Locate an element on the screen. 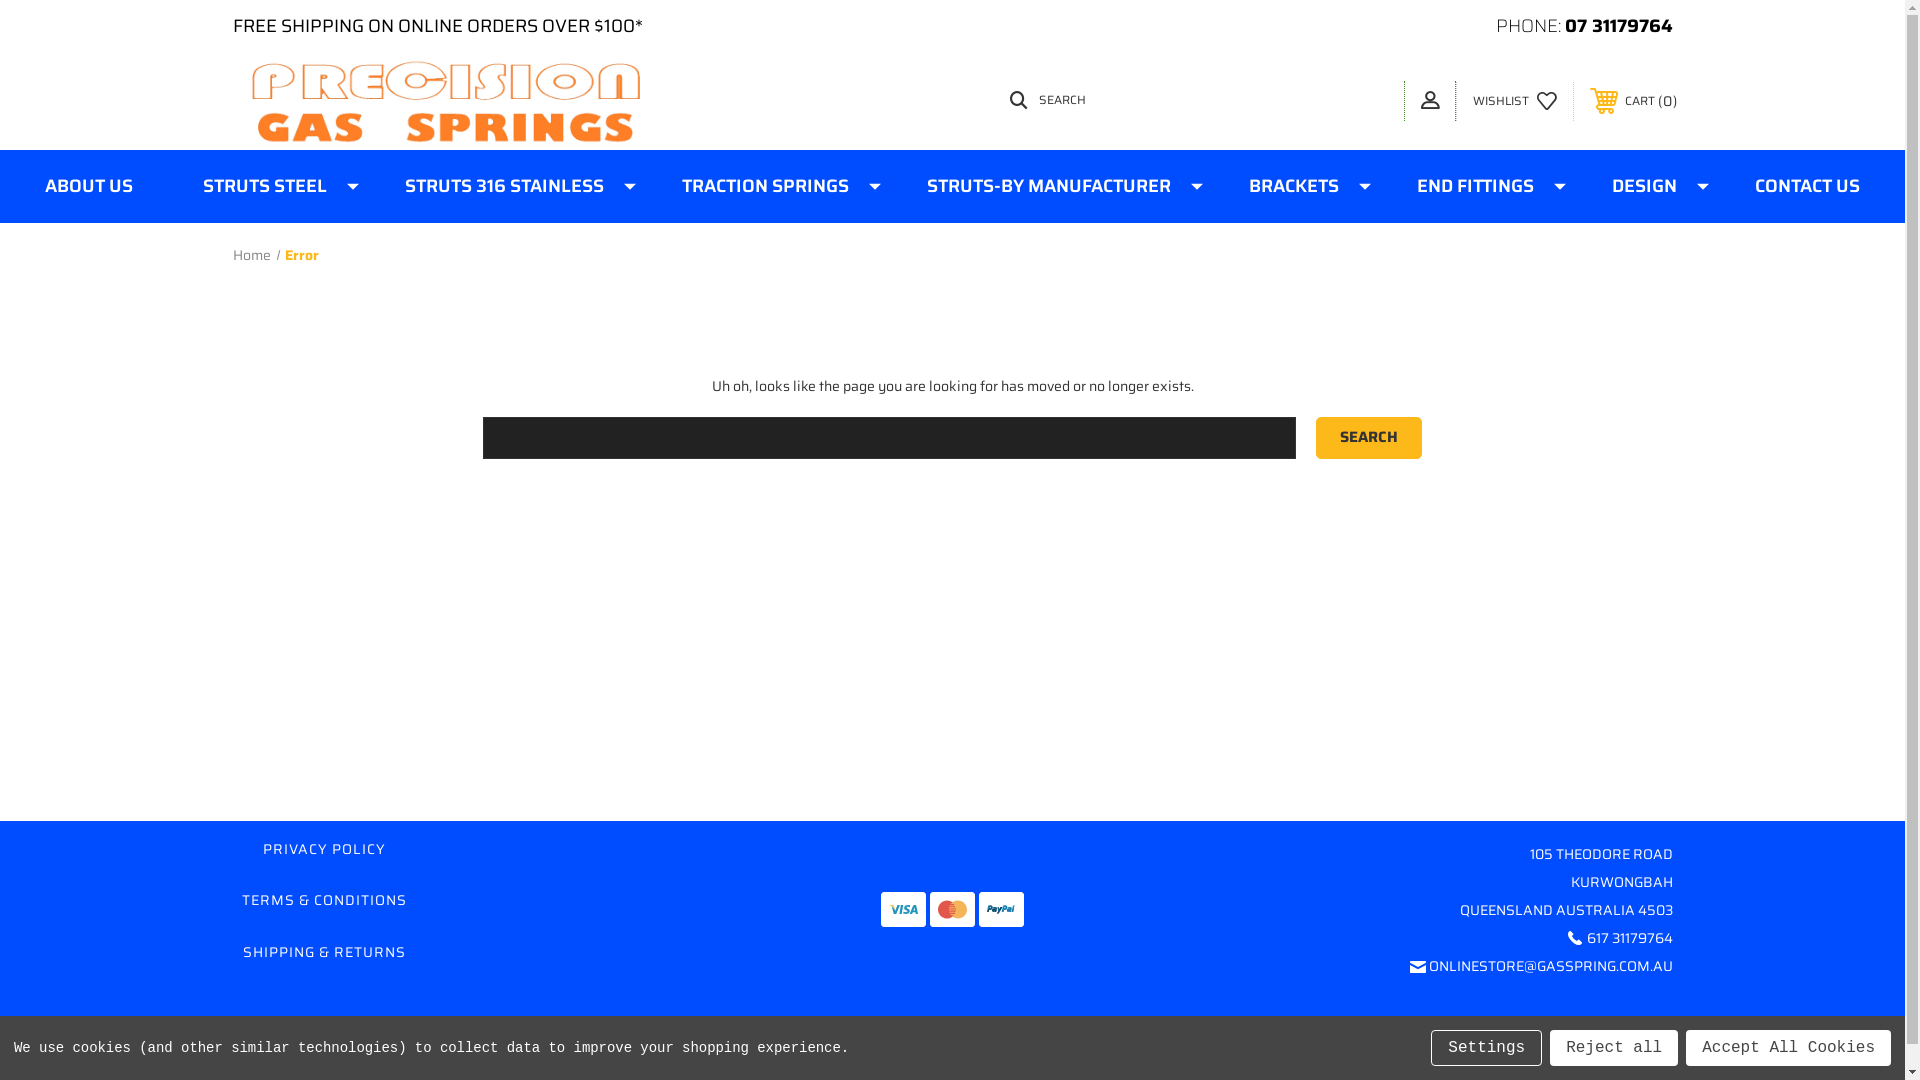 The width and height of the screenshot is (1920, 1080). ONLINESTORE@GASSPRING.COM.AU is located at coordinates (1550, 966).